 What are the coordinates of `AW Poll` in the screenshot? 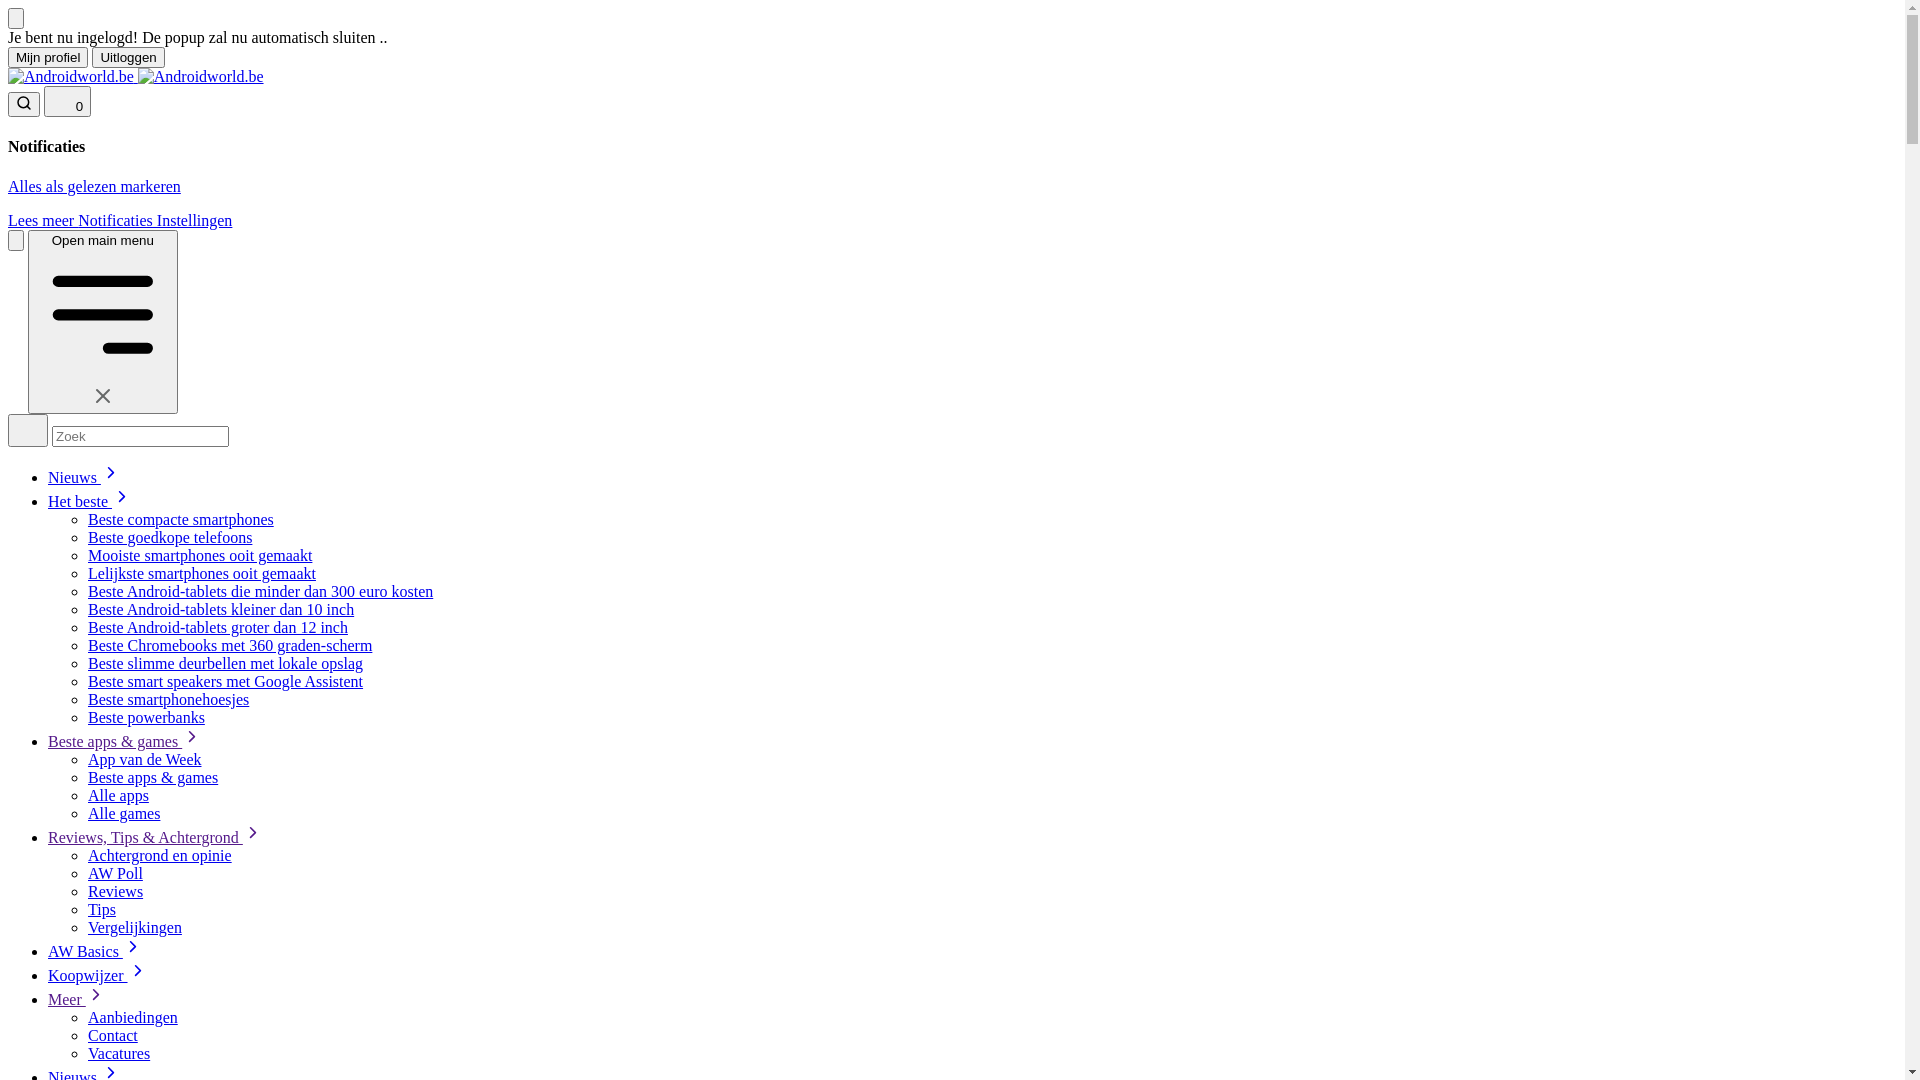 It's located at (116, 874).